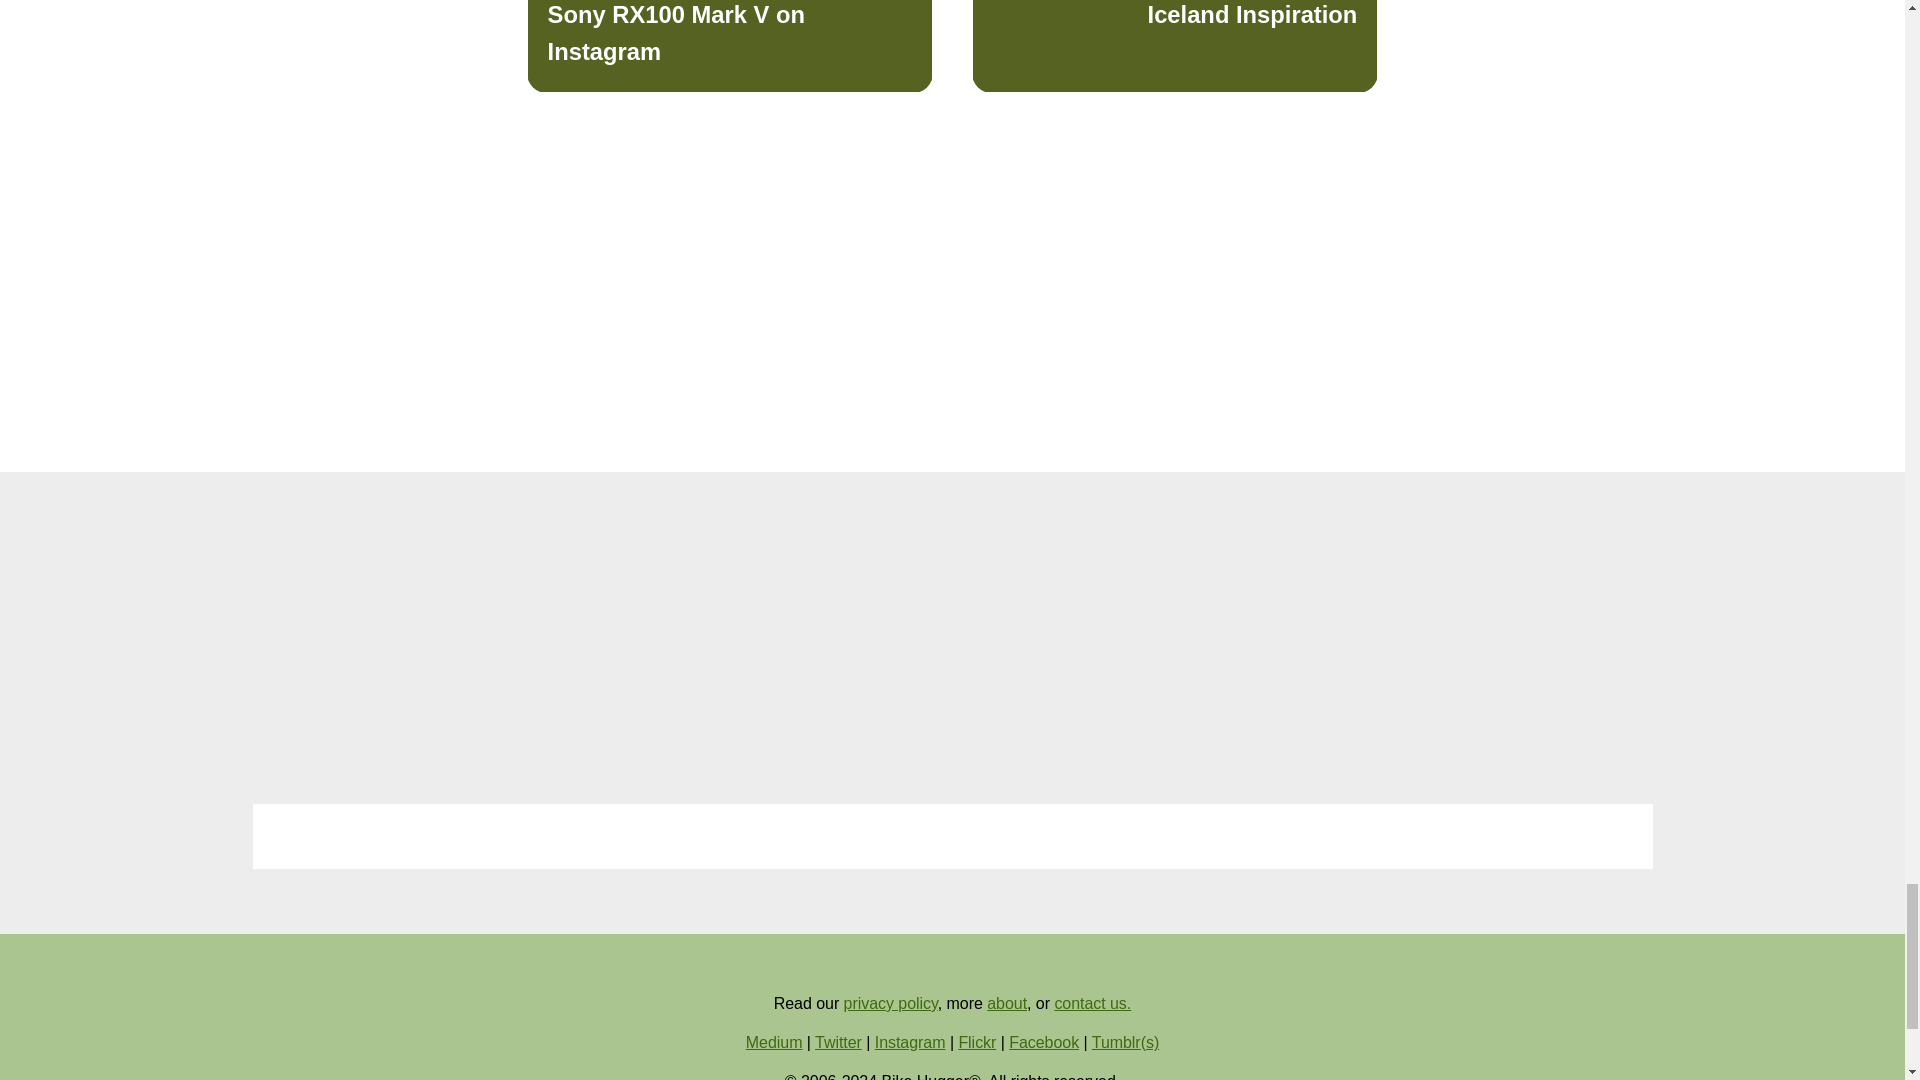  Describe the element at coordinates (1044, 1042) in the screenshot. I see `contact us.` at that location.